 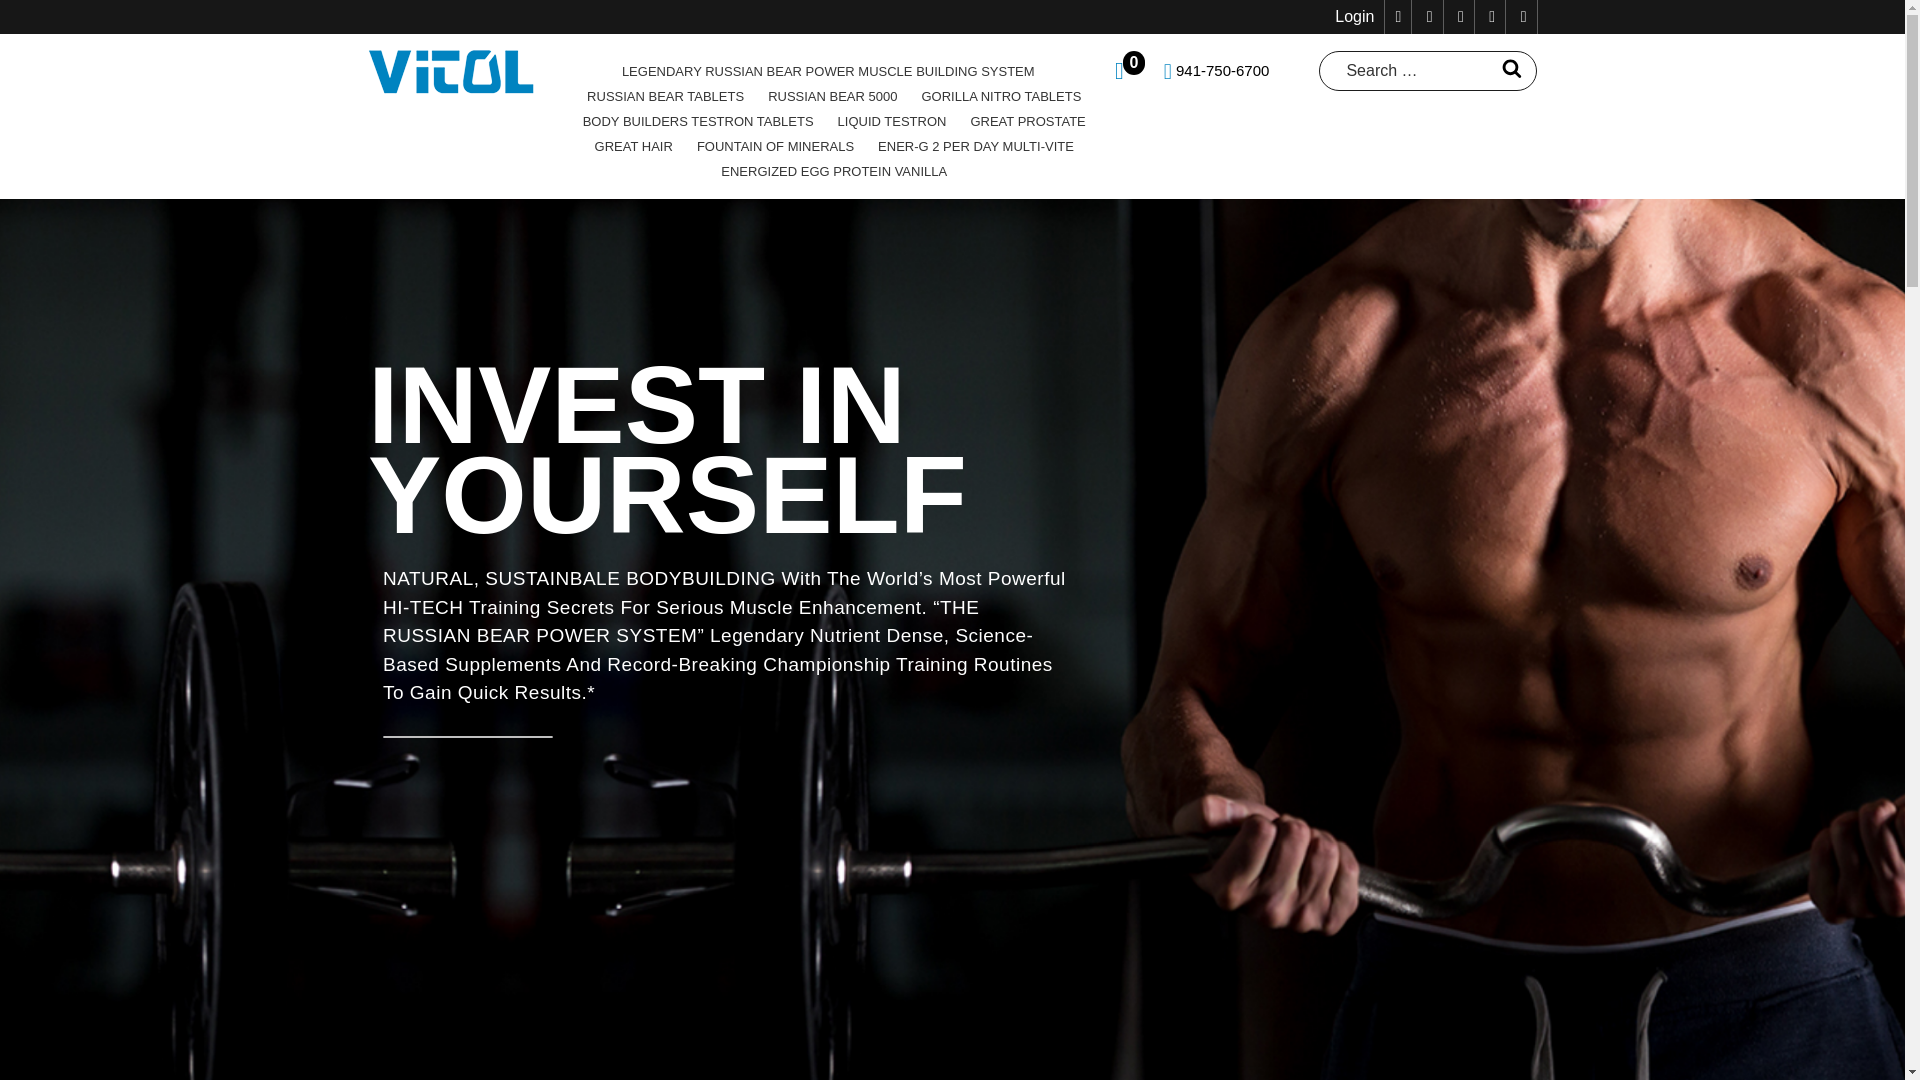 I want to click on BODY BUILDERS TESTRON TABLETS, so click(x=698, y=121).